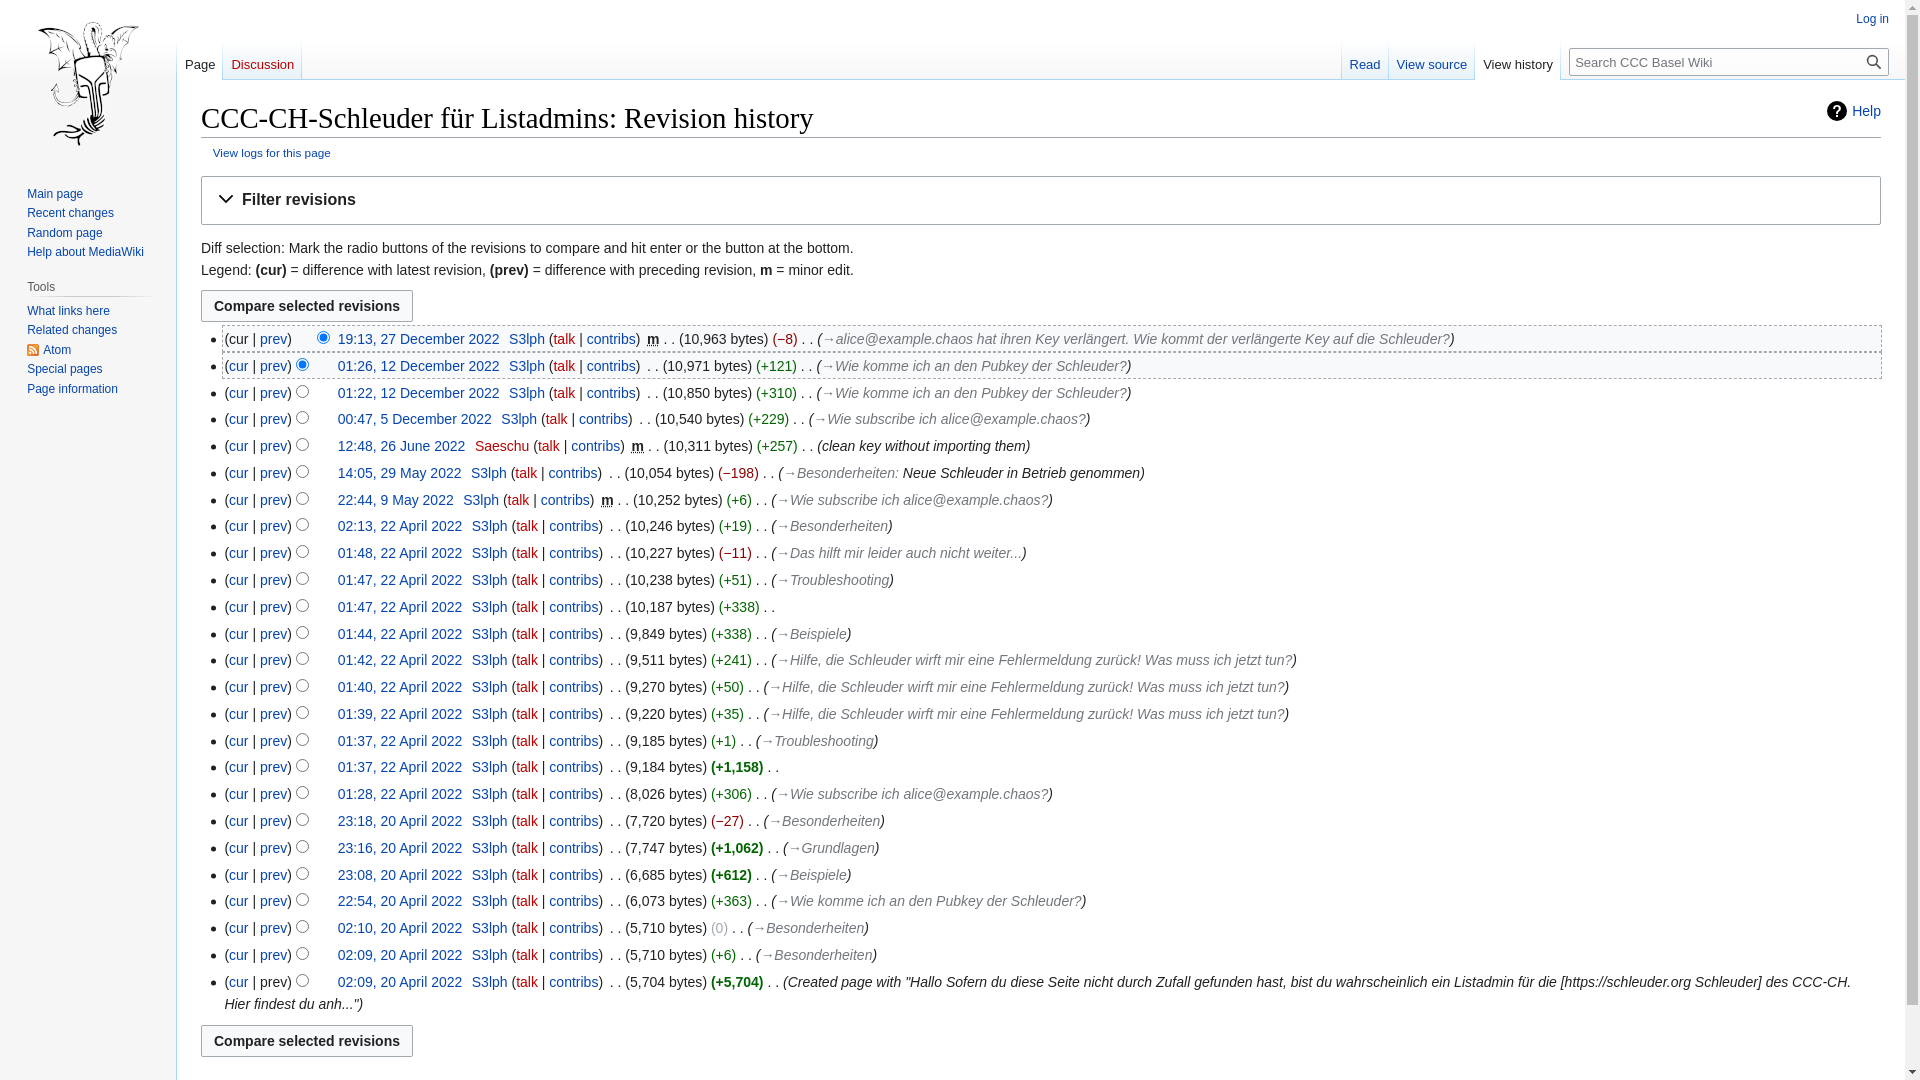 The width and height of the screenshot is (1920, 1080). Describe the element at coordinates (274, 526) in the screenshot. I see `prev` at that location.